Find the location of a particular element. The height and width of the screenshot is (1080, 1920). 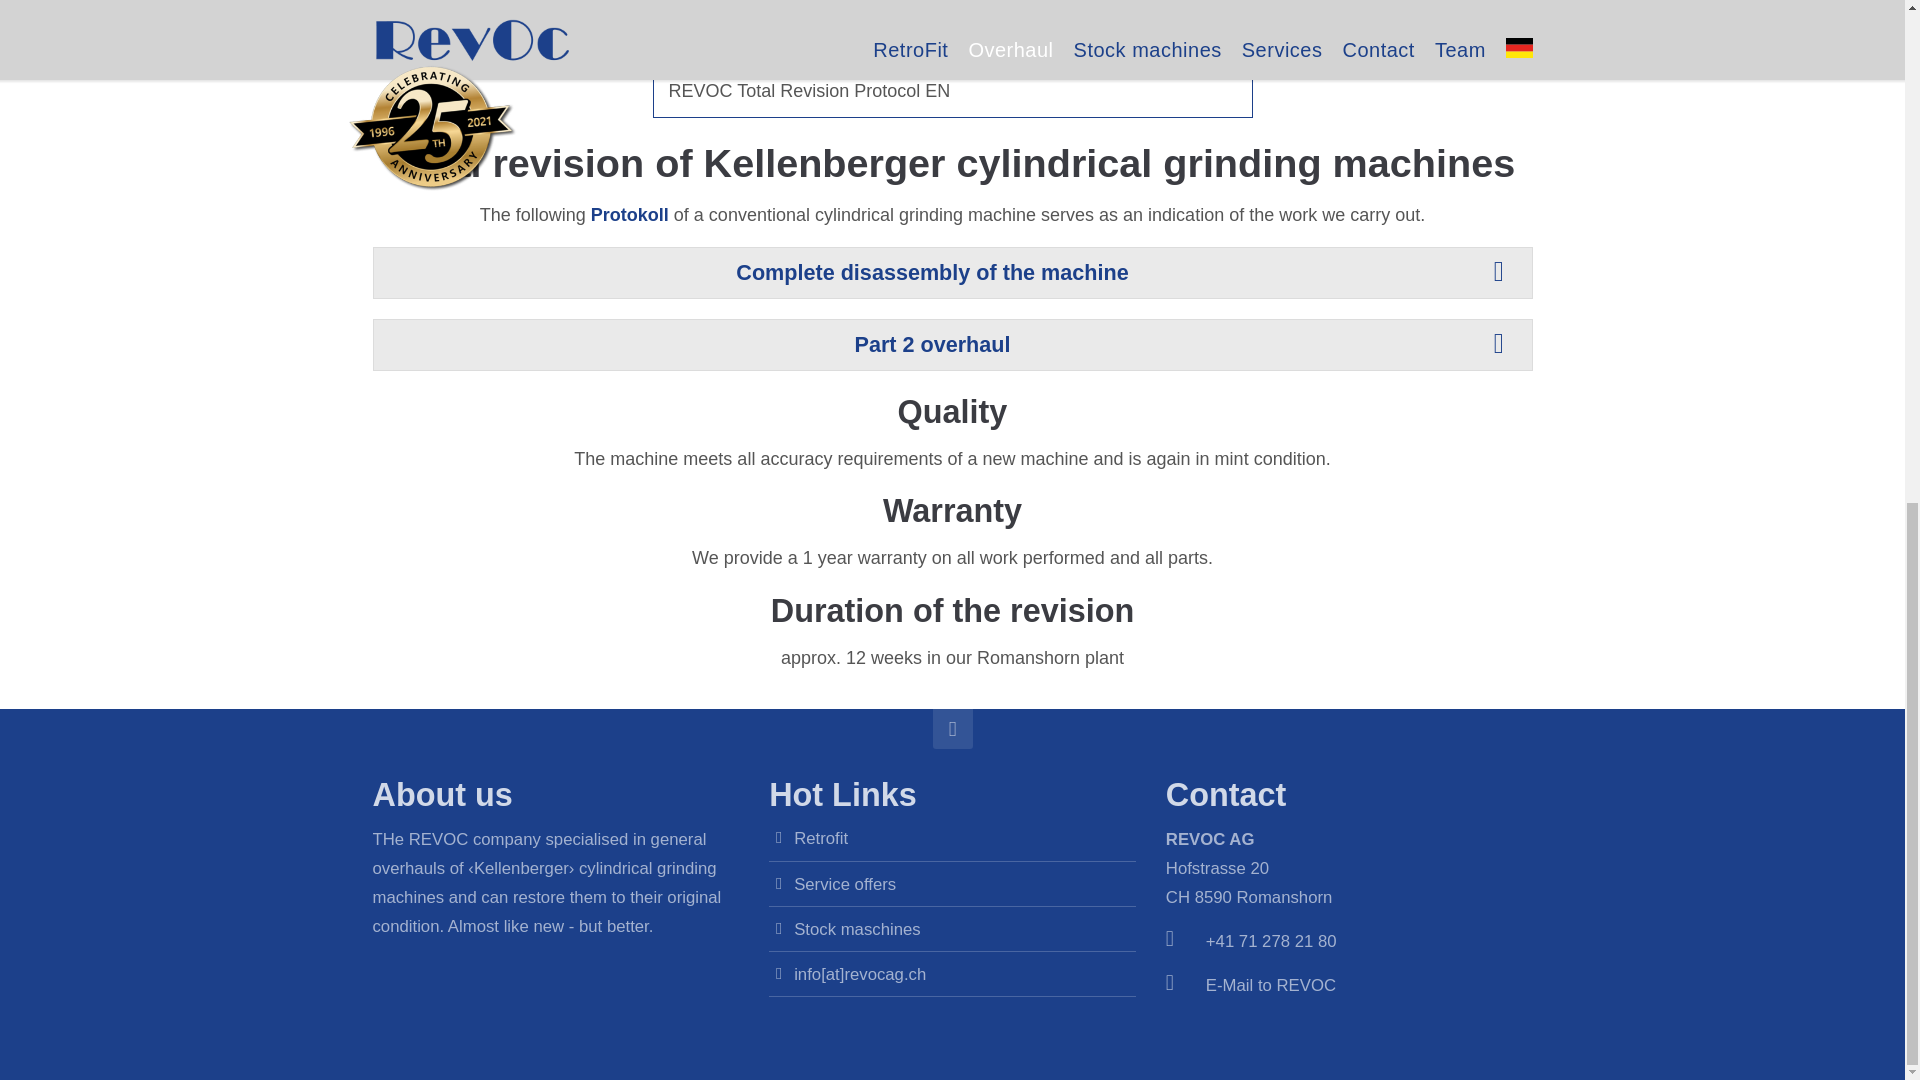

Download revoc-total-revision-protocol-en.pdf is located at coordinates (952, 90).